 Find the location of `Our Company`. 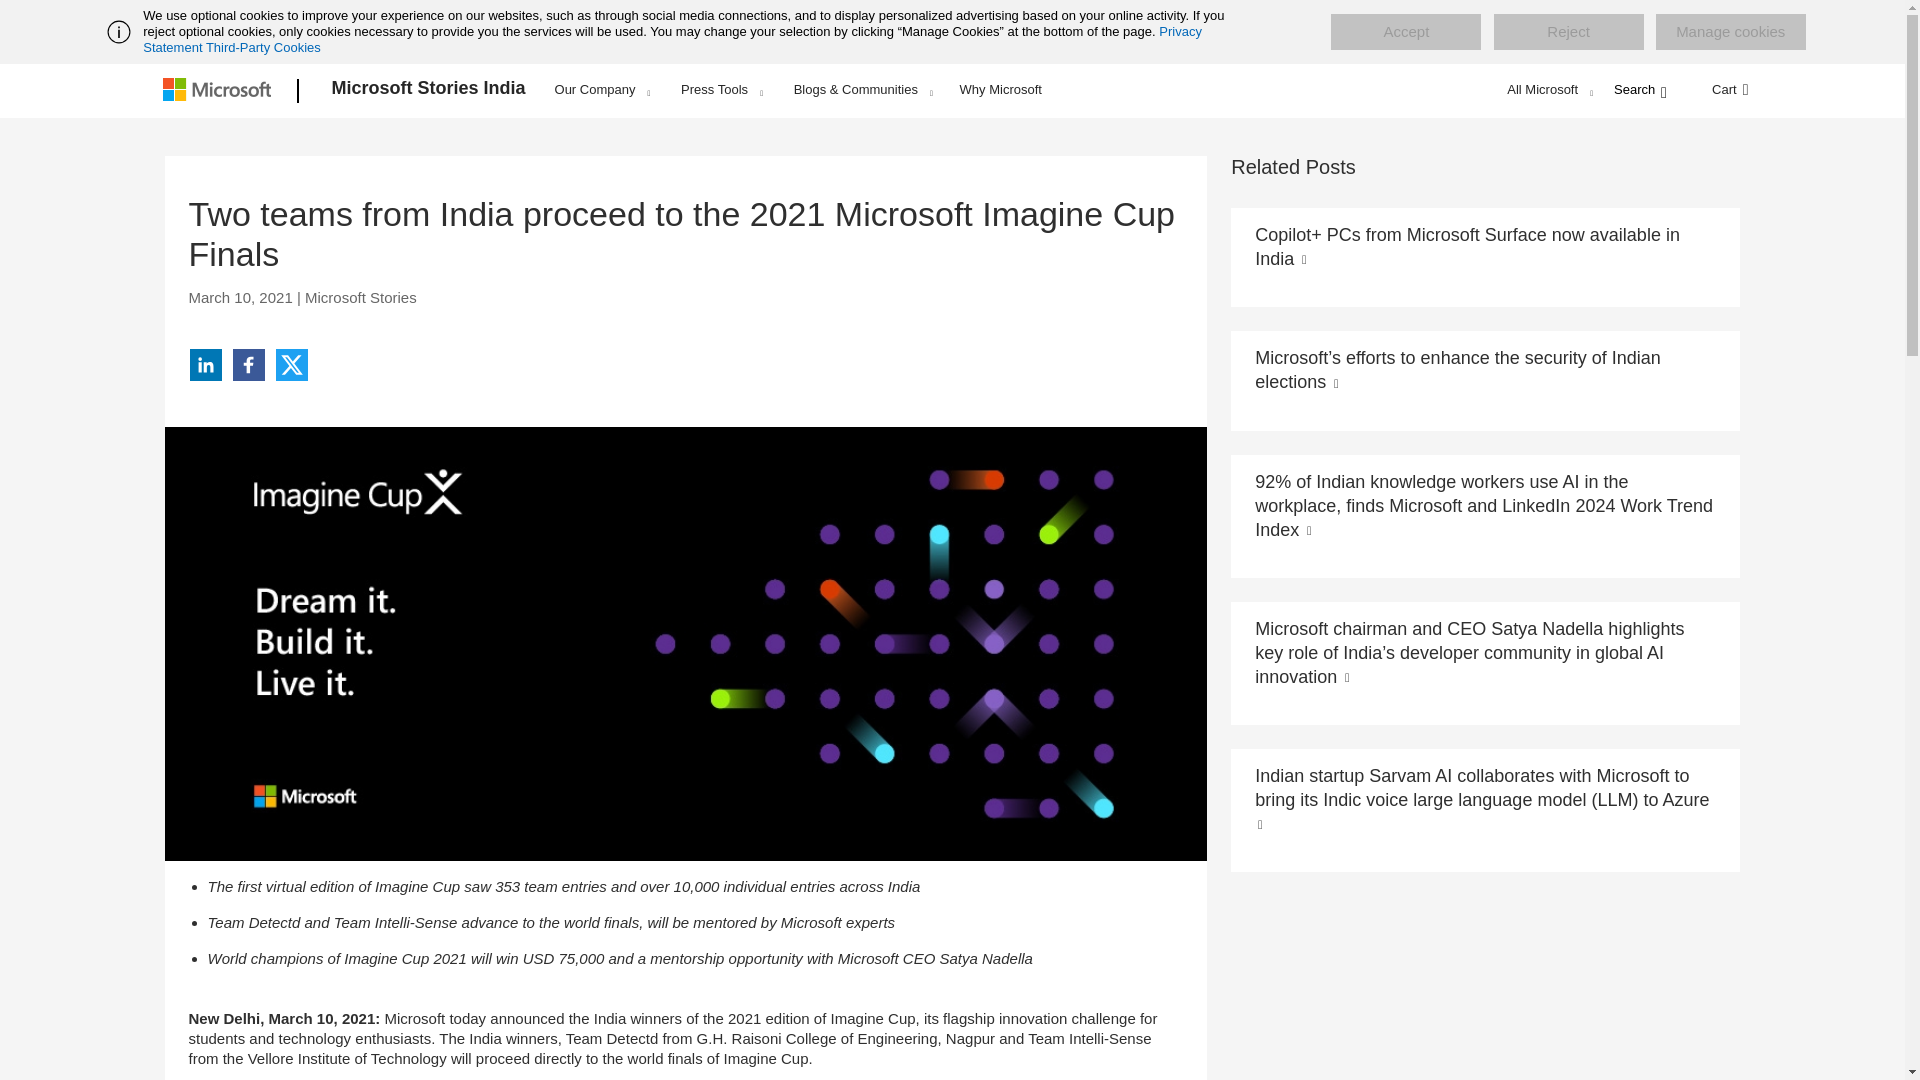

Our Company is located at coordinates (602, 89).